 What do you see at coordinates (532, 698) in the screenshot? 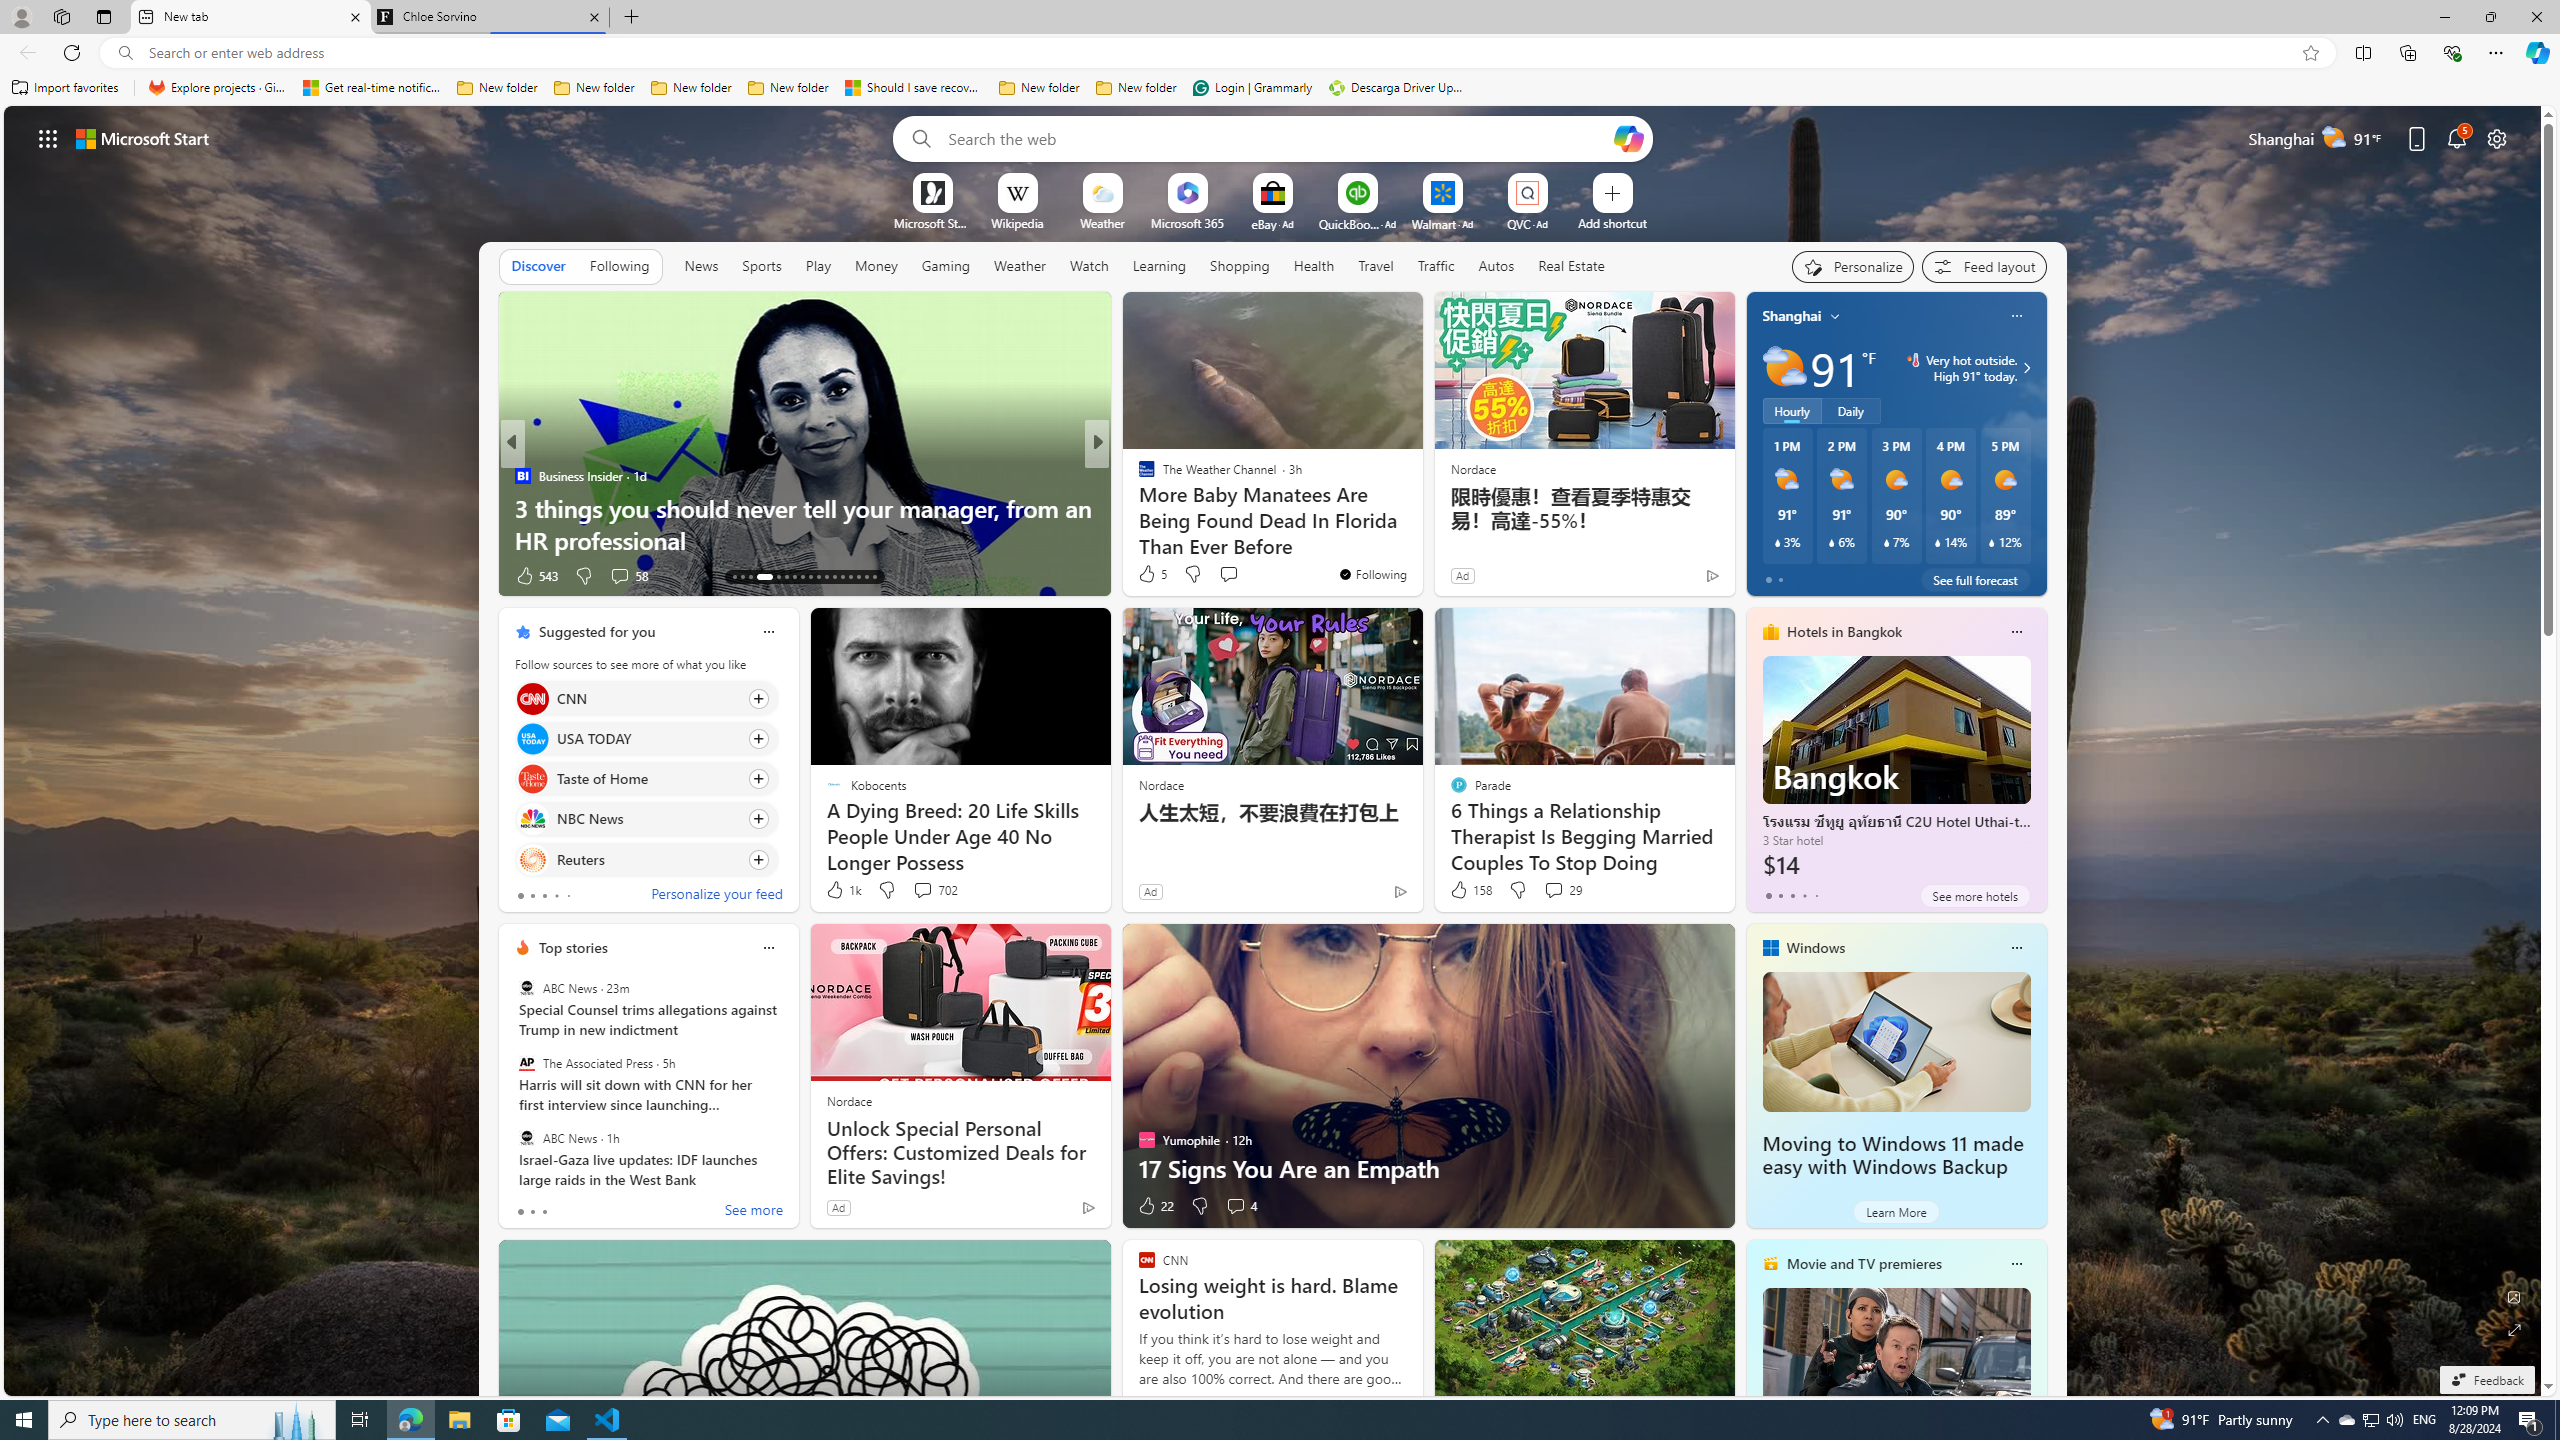
I see `CNN` at bounding box center [532, 698].